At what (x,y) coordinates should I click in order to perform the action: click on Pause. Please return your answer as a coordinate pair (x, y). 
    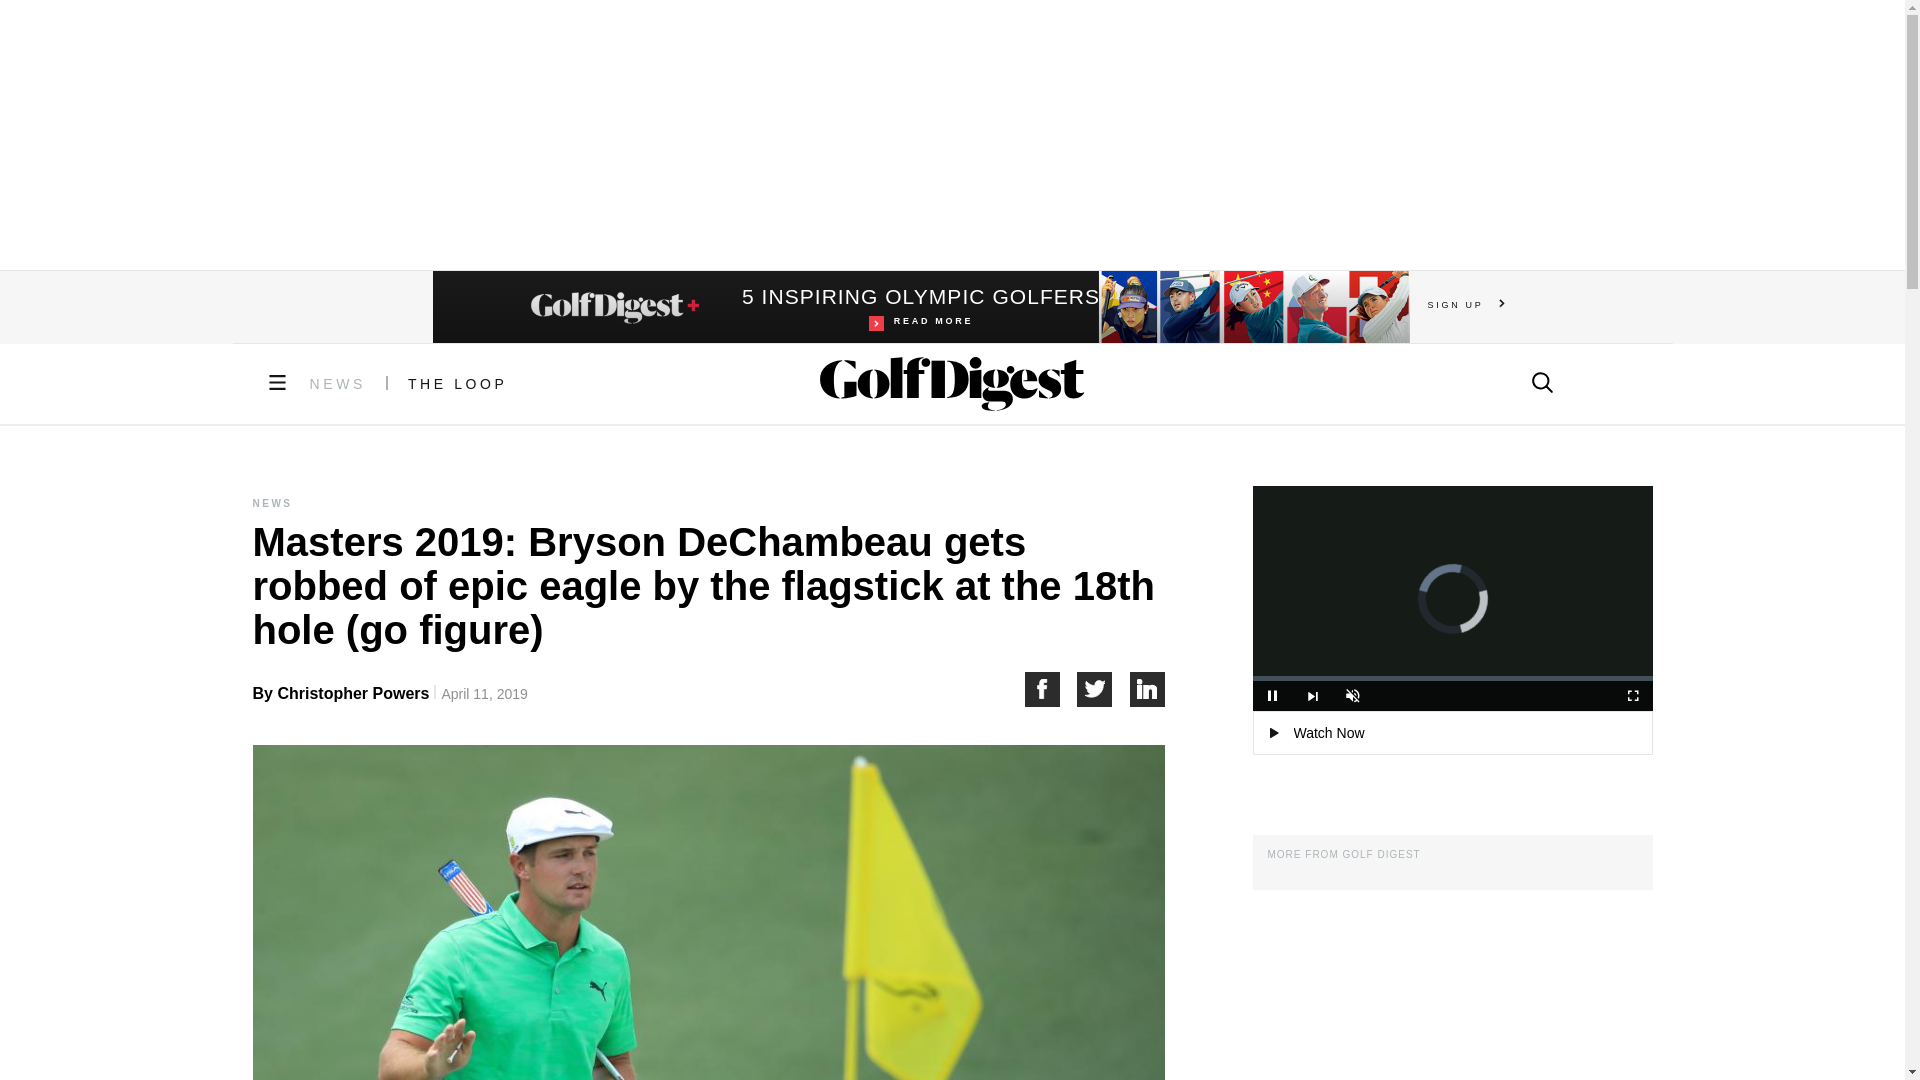
    Looking at the image, I should click on (1272, 696).